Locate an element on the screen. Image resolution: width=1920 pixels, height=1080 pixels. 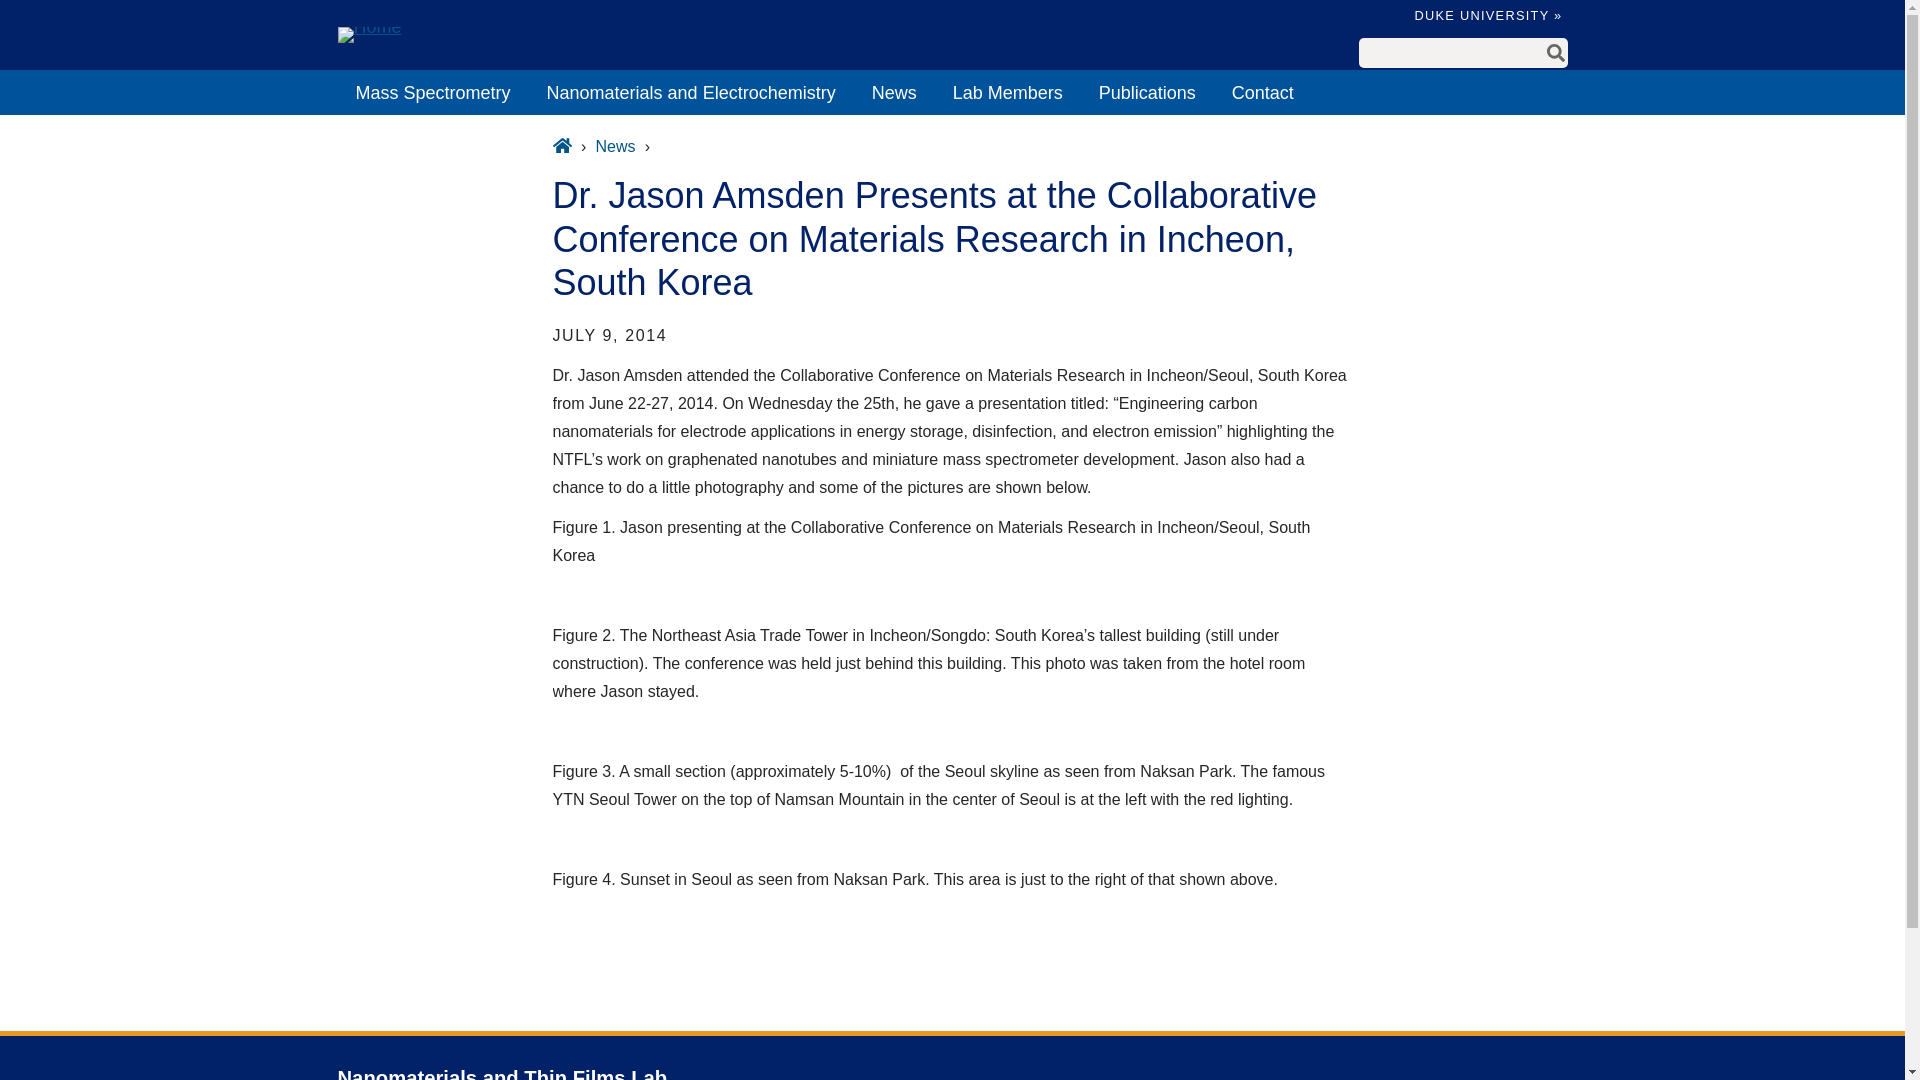
Publications is located at coordinates (1146, 92).